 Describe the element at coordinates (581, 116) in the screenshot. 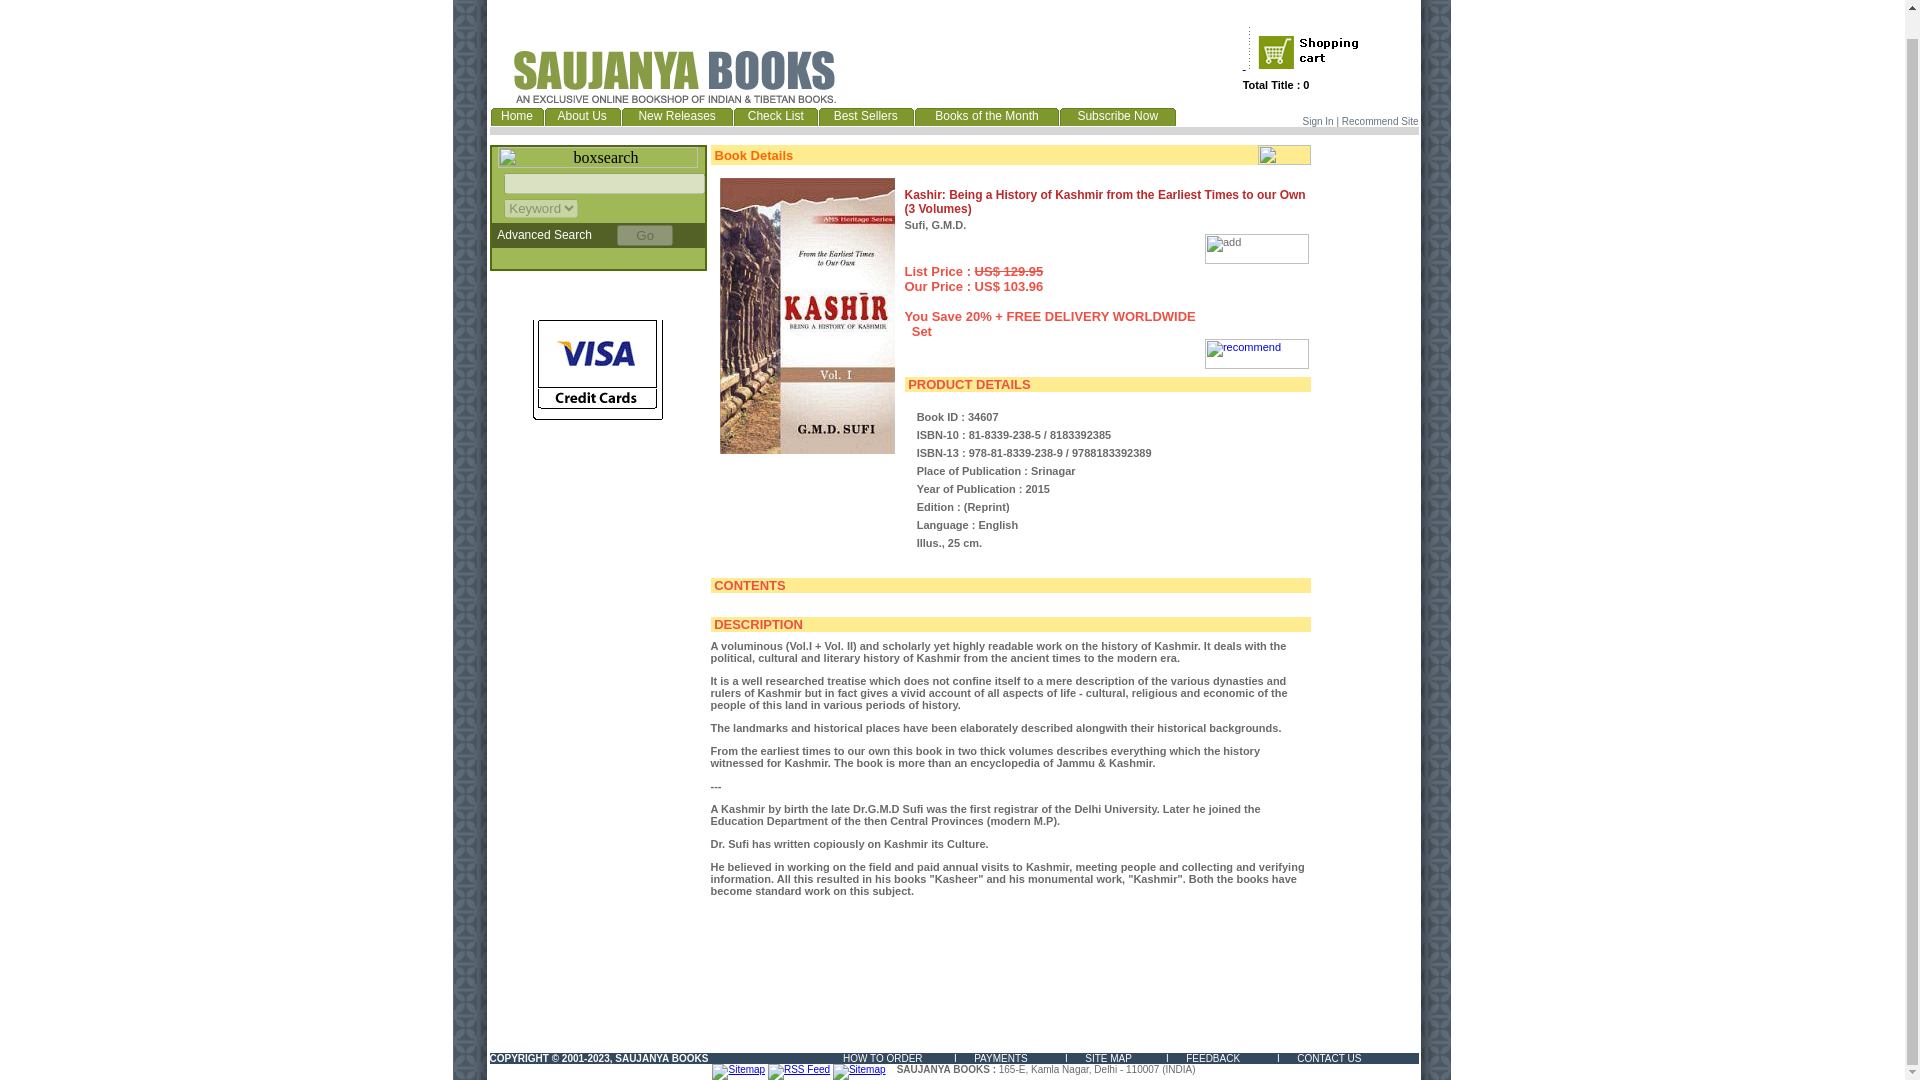

I see `About Us` at that location.